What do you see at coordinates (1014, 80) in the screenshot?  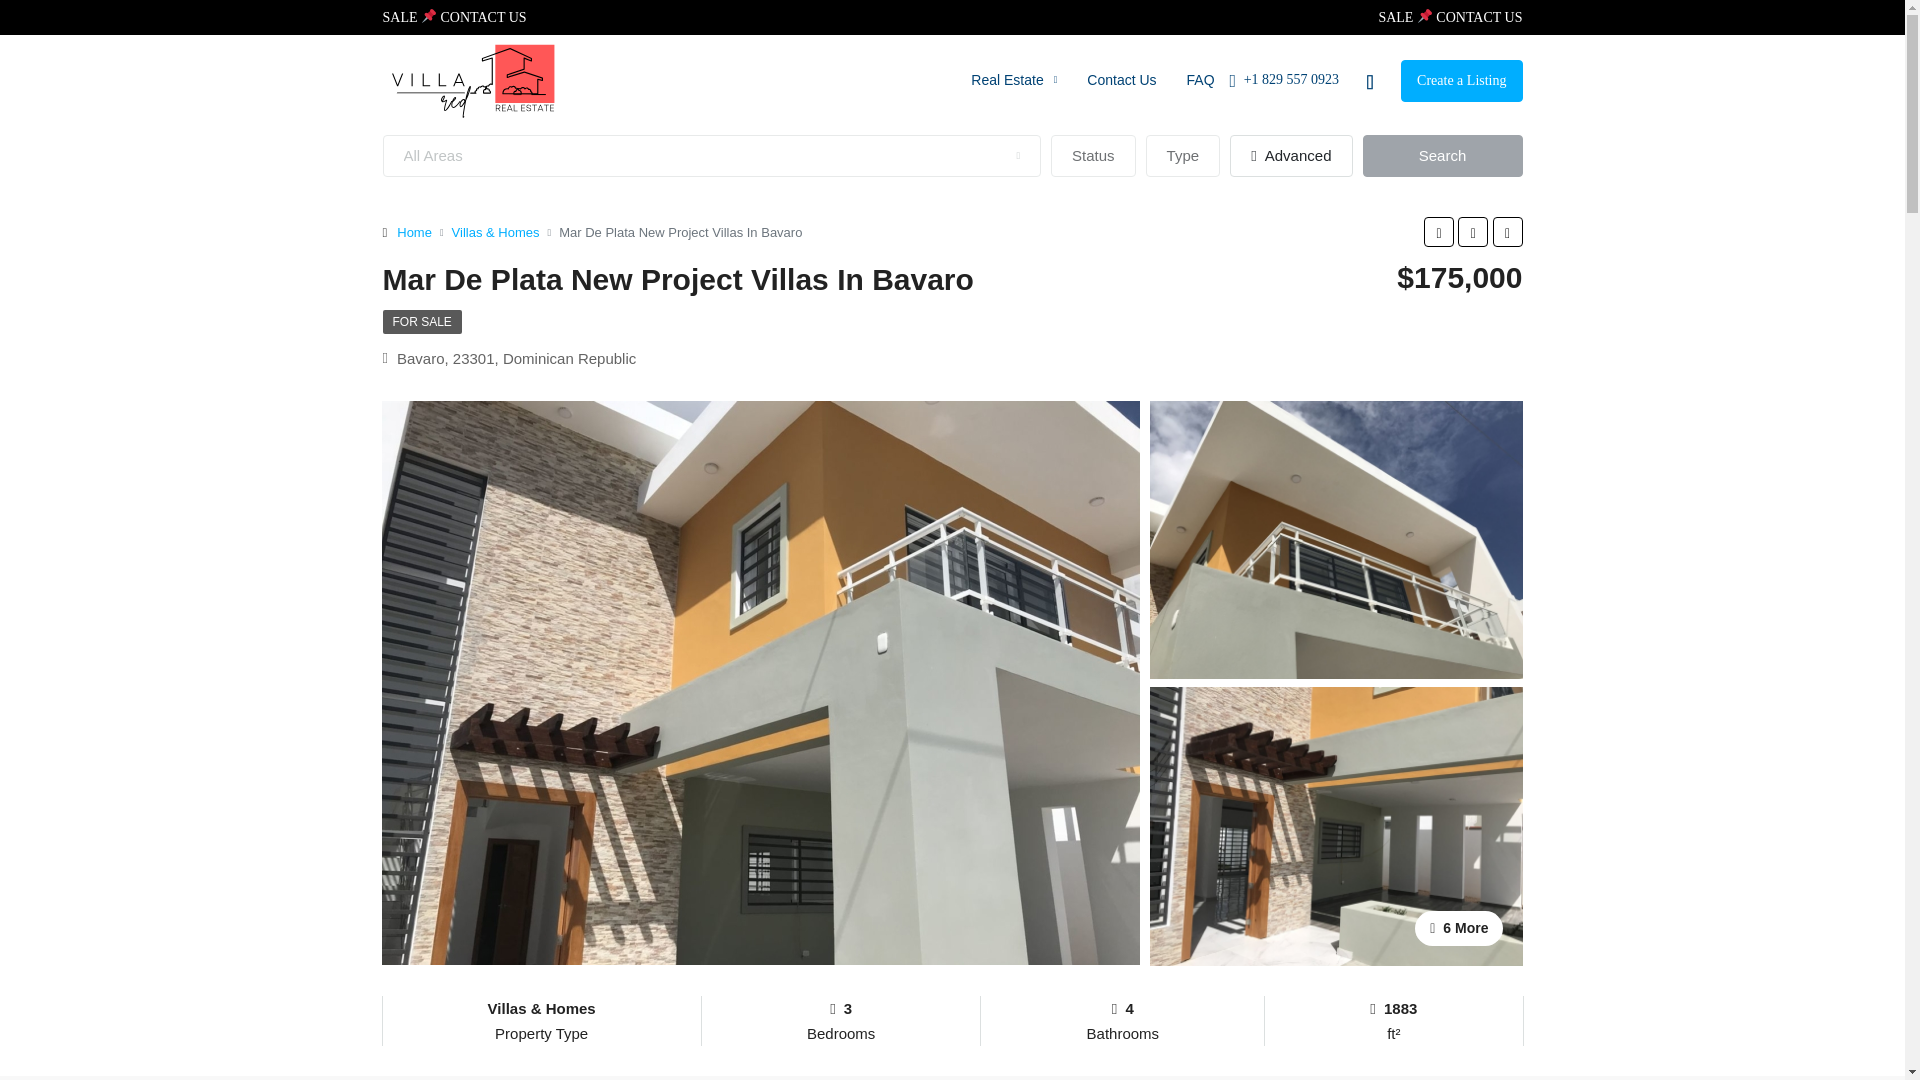 I see `Real Estate` at bounding box center [1014, 80].